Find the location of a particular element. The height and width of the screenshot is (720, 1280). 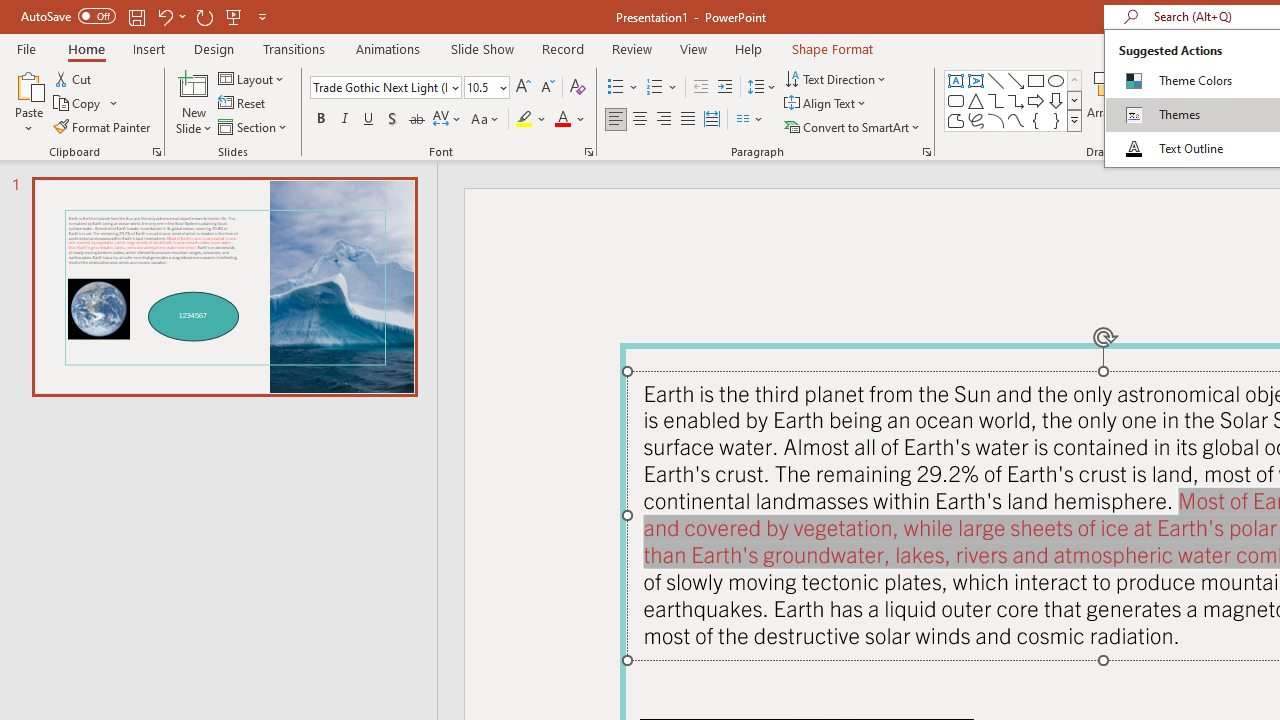

Arrange is located at coordinates (1108, 102).